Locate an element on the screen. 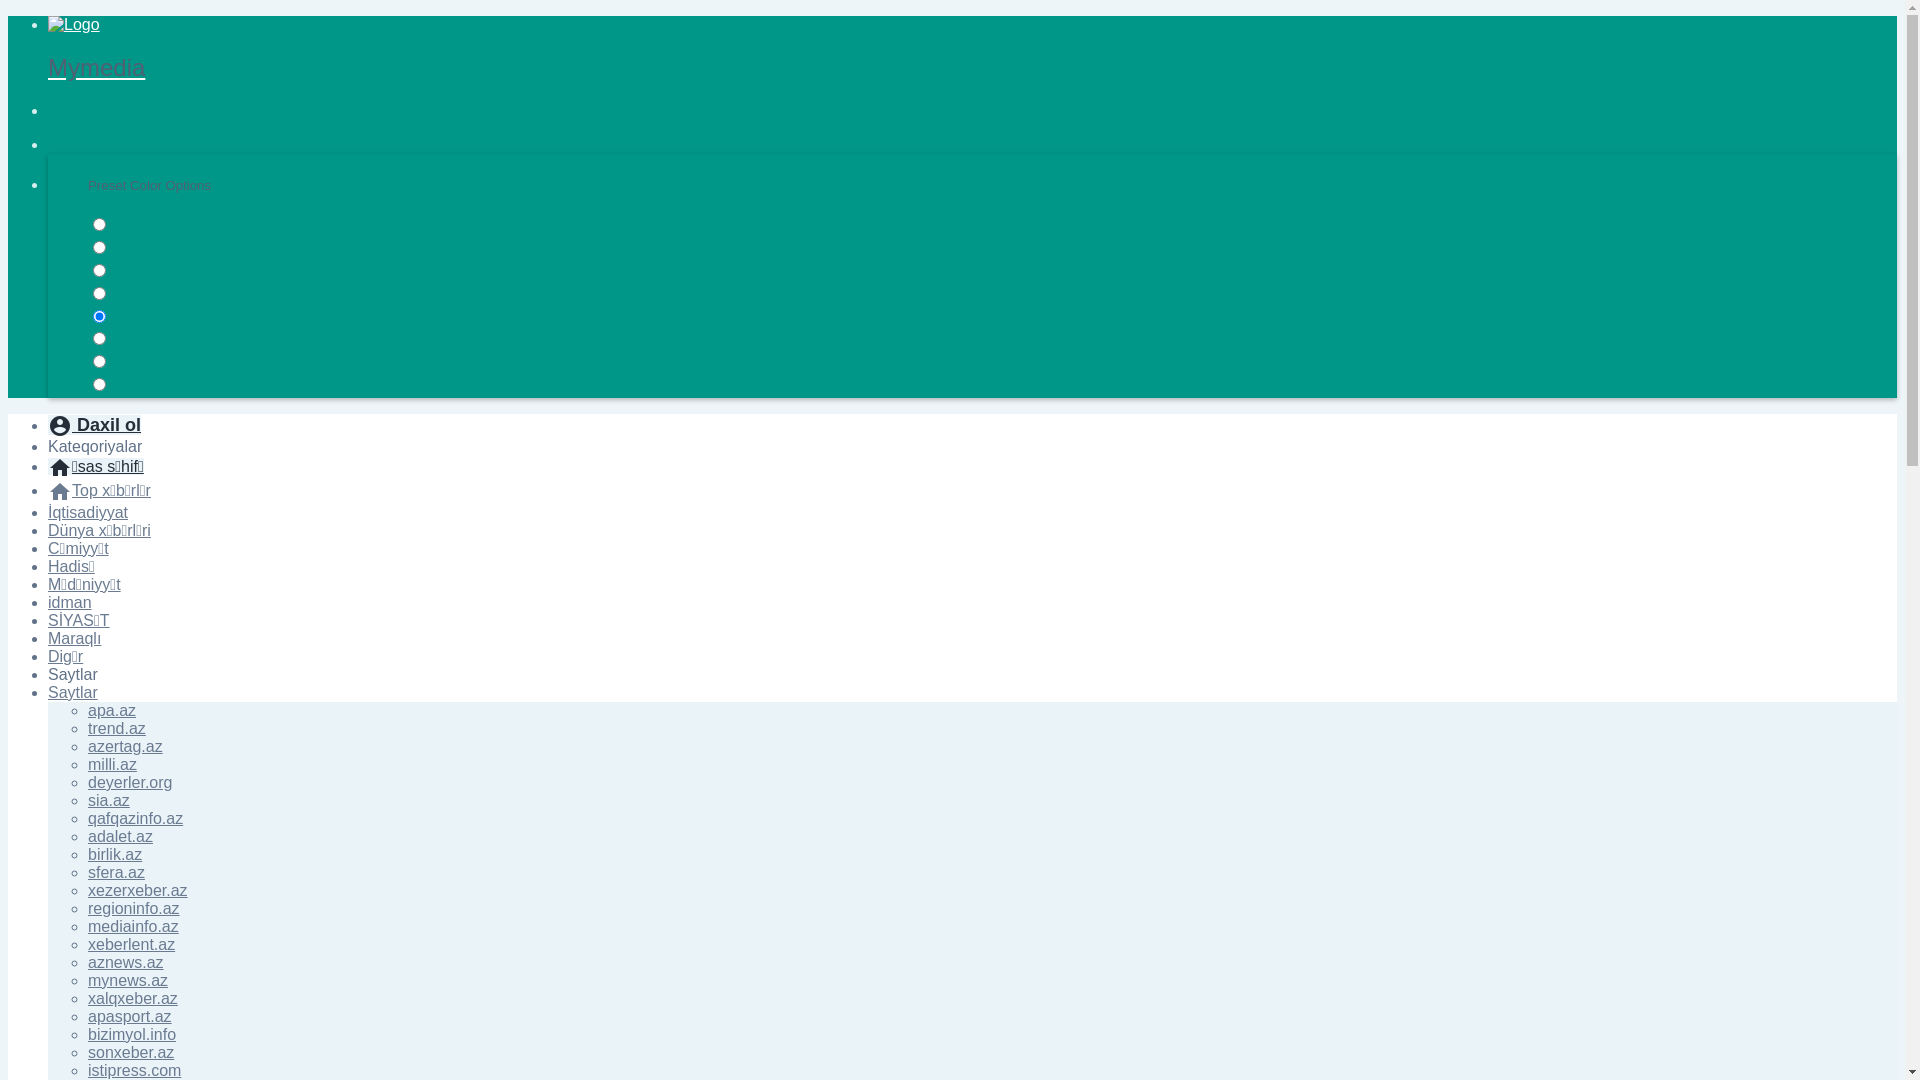 The height and width of the screenshot is (1080, 1920). trend.az is located at coordinates (117, 728).